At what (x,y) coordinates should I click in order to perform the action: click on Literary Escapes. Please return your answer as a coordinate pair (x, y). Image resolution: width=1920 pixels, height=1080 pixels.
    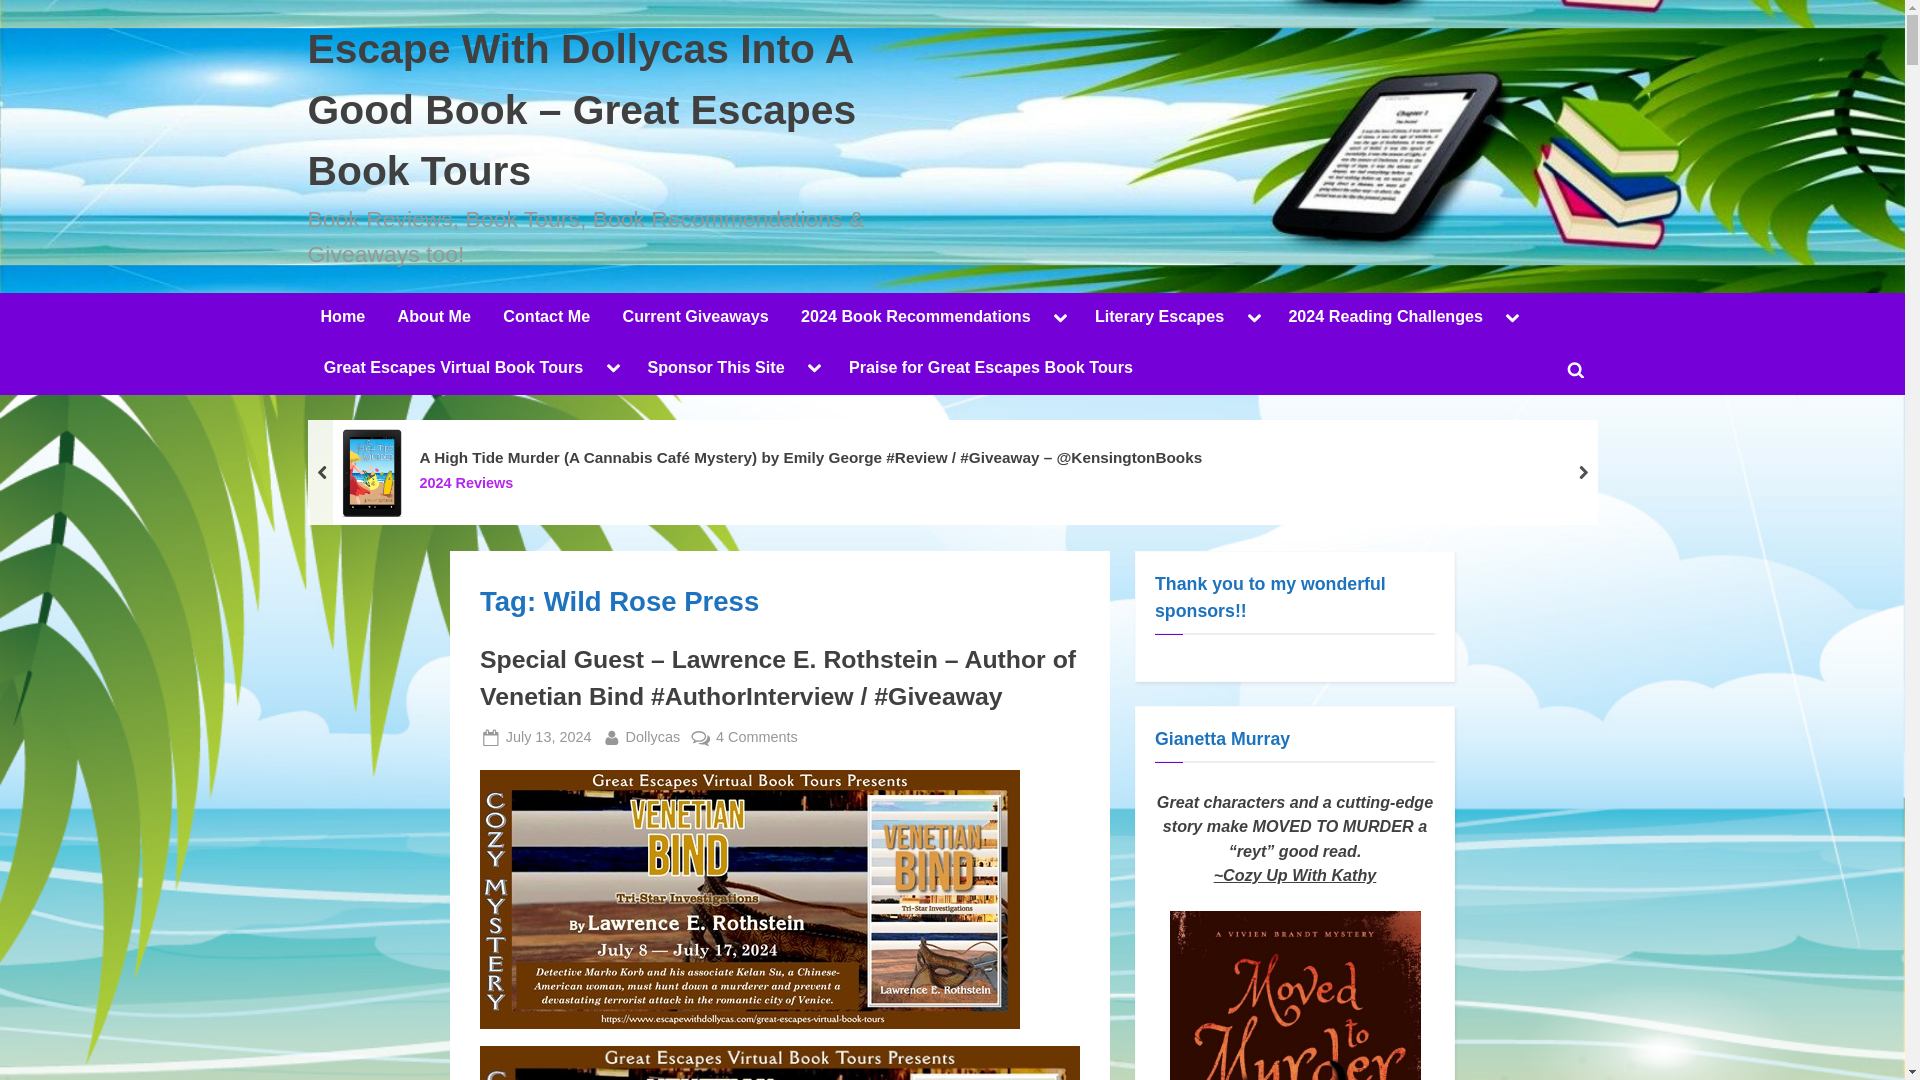
    Looking at the image, I should click on (1159, 318).